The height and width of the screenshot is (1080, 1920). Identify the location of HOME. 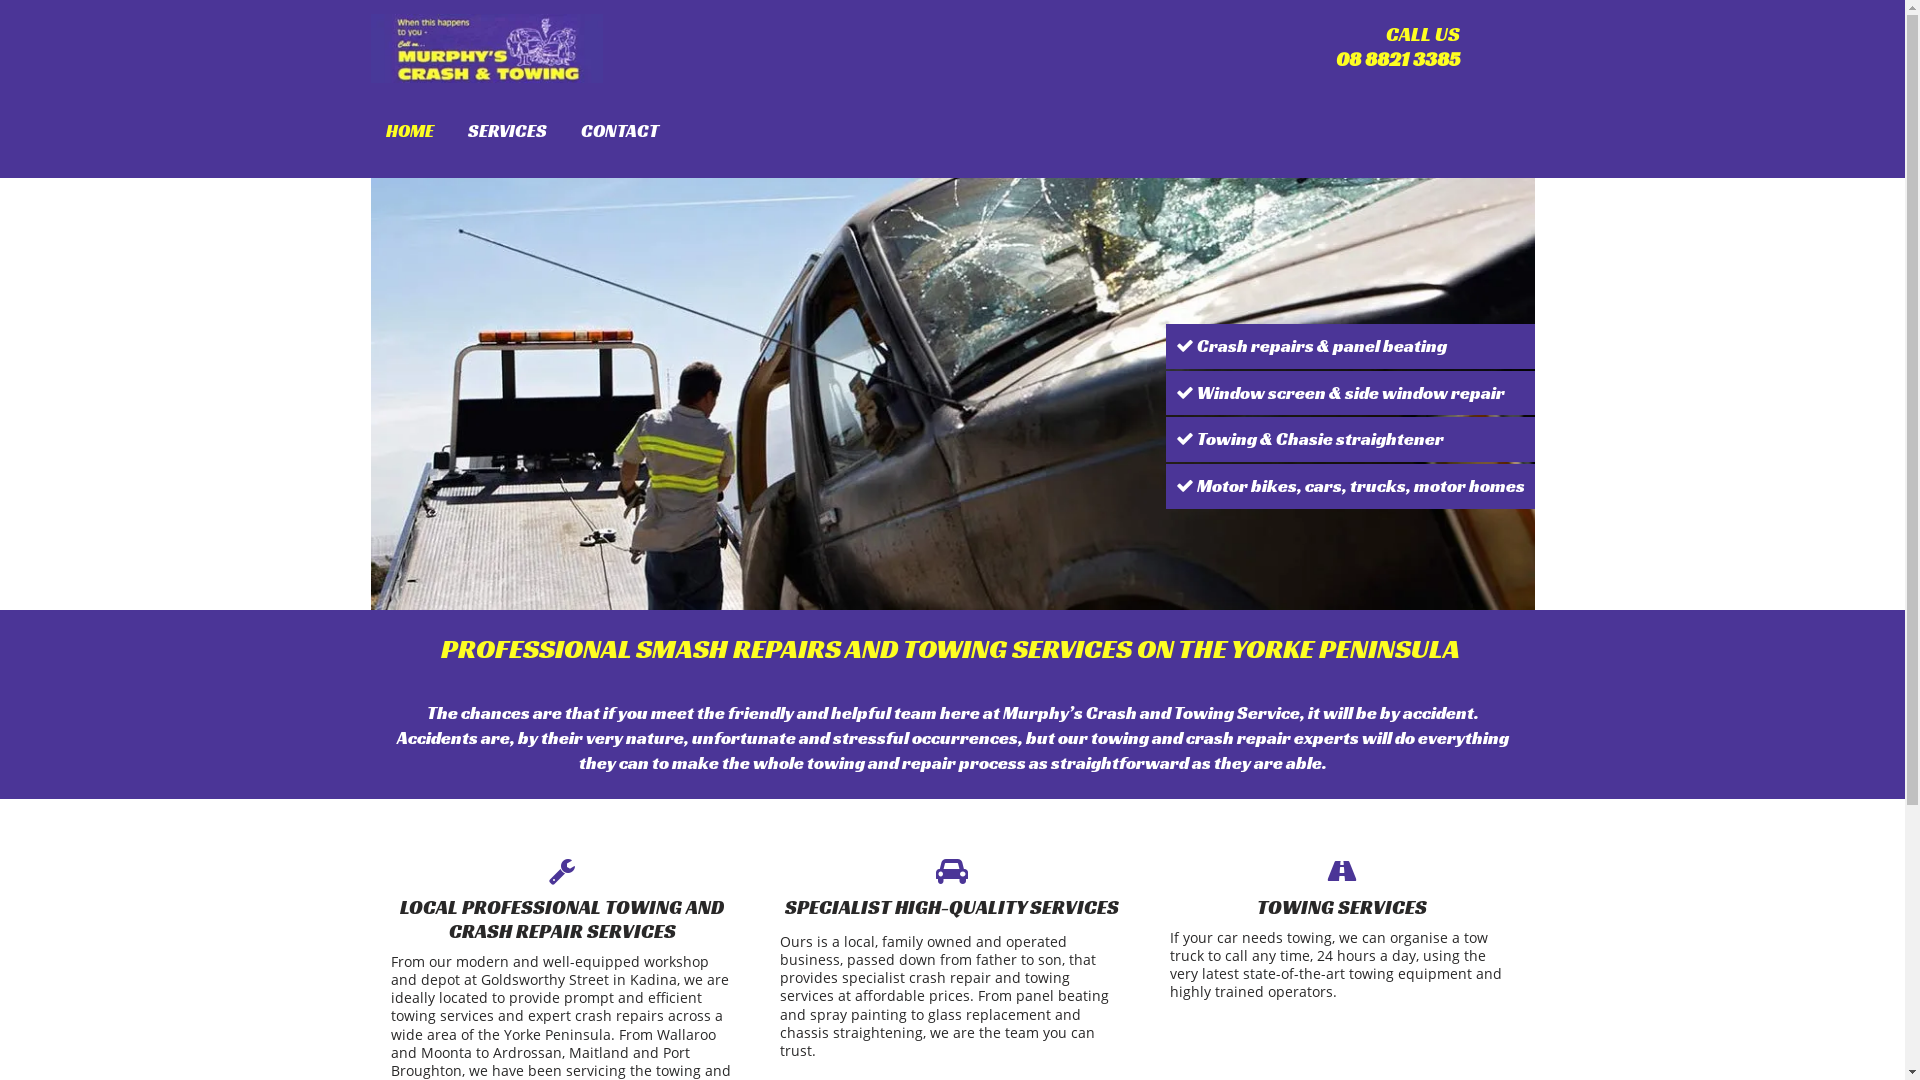
(410, 131).